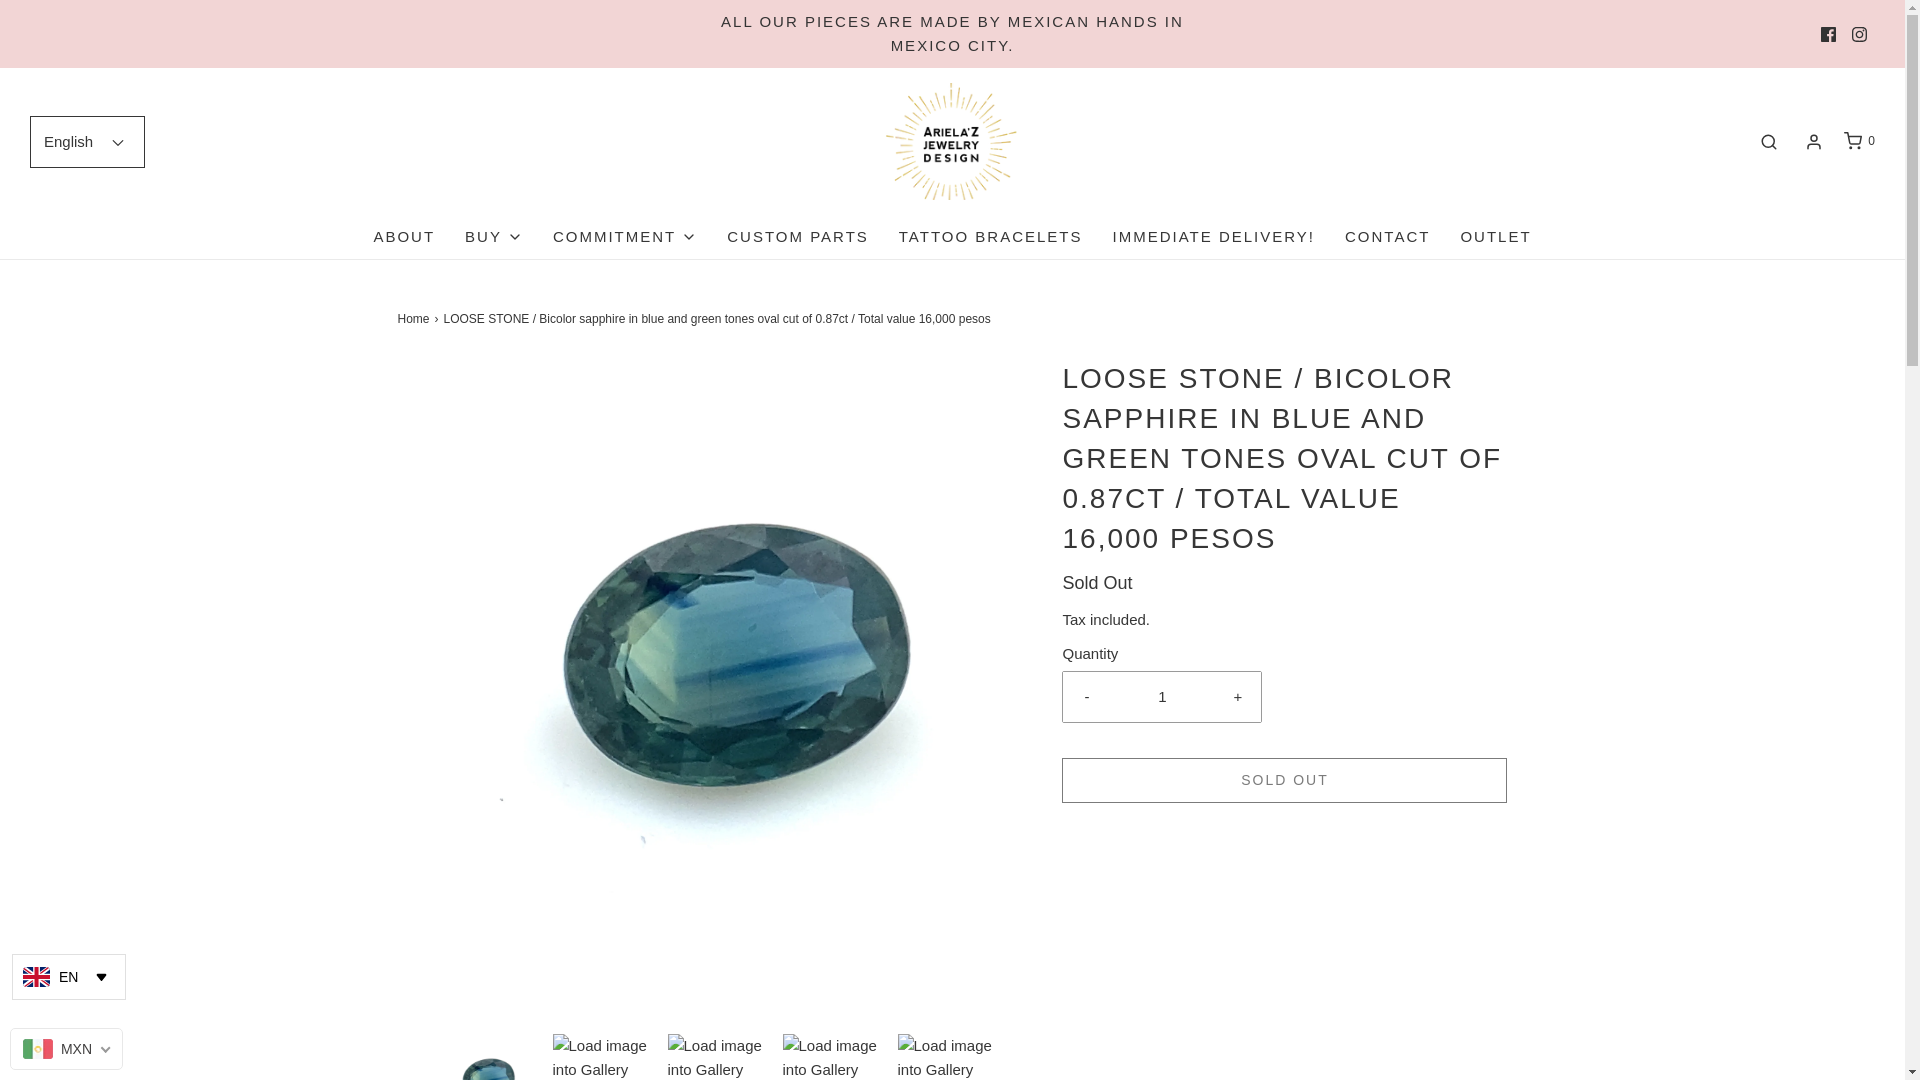  Describe the element at coordinates (1859, 33) in the screenshot. I see `INSTAGRAM ICON` at that location.